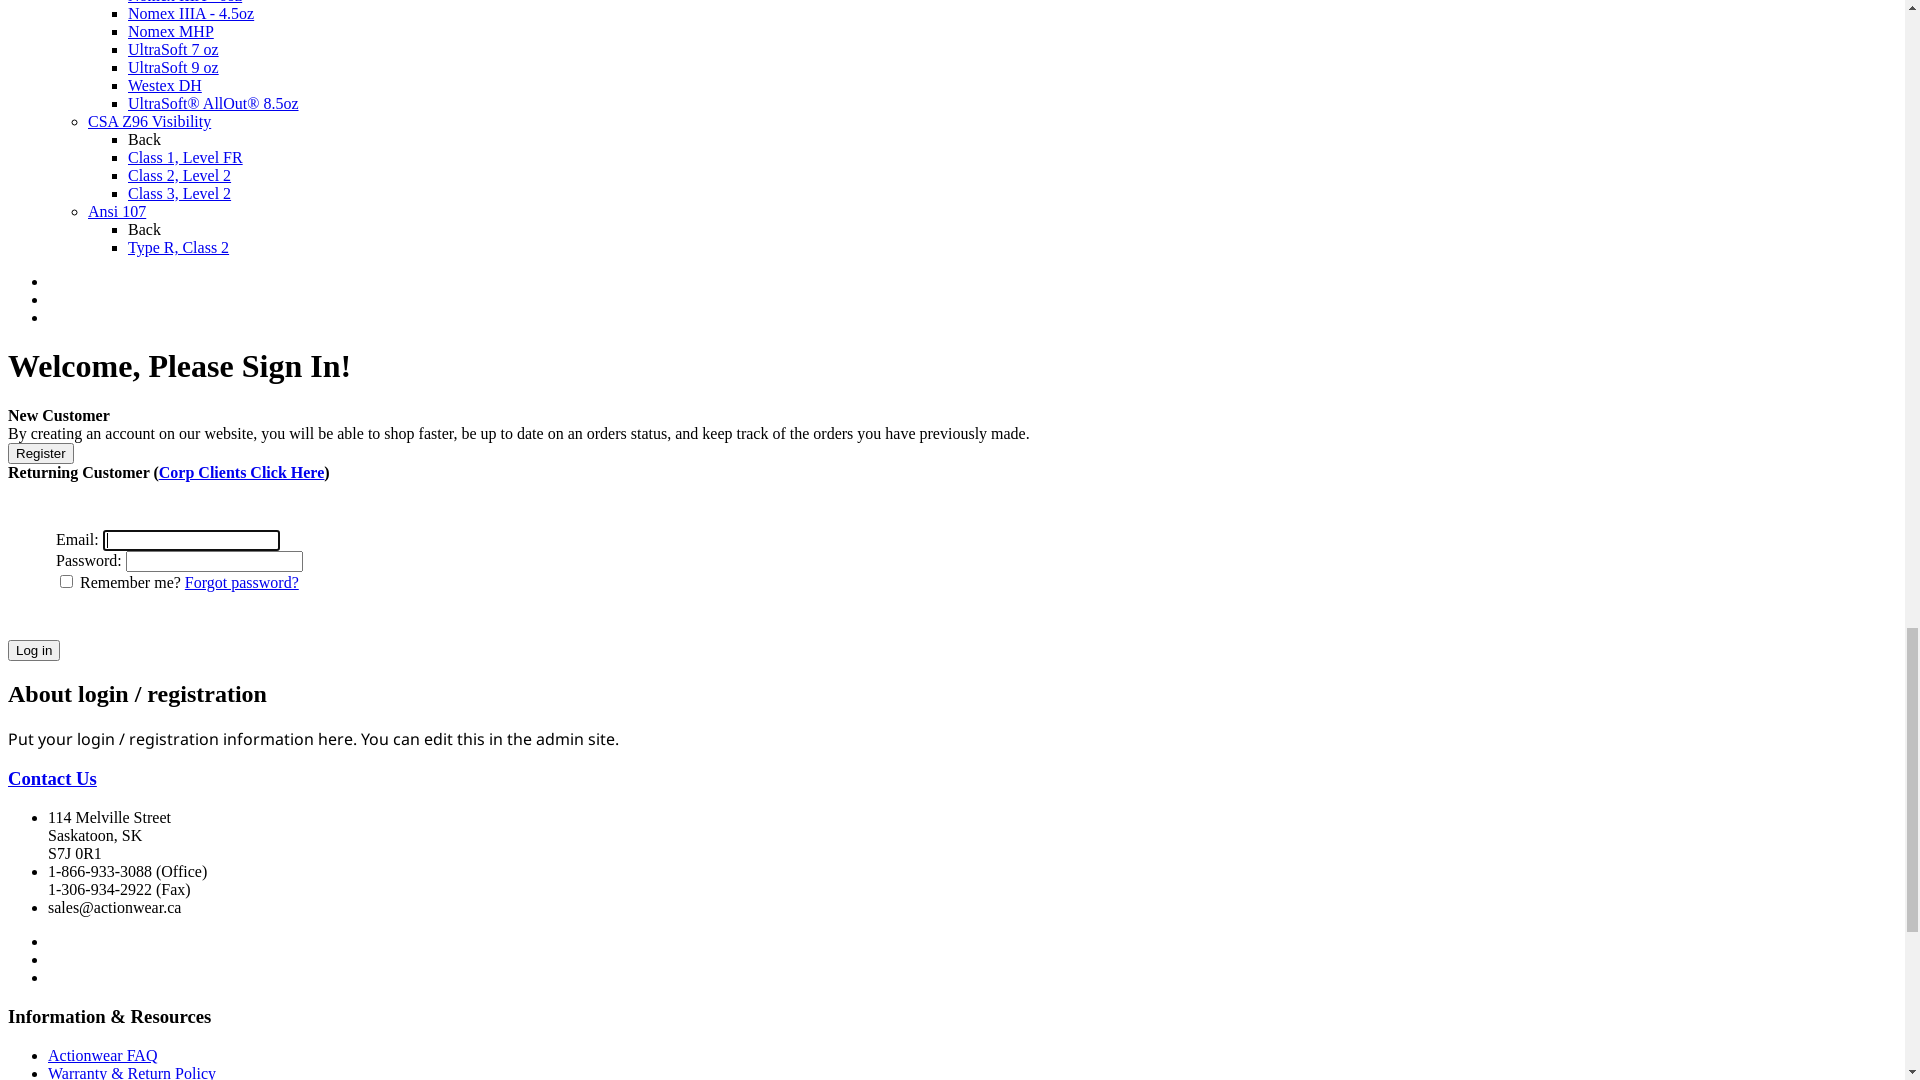 Image resolution: width=1920 pixels, height=1080 pixels. What do you see at coordinates (106, 792) in the screenshot?
I see `Lined` at bounding box center [106, 792].